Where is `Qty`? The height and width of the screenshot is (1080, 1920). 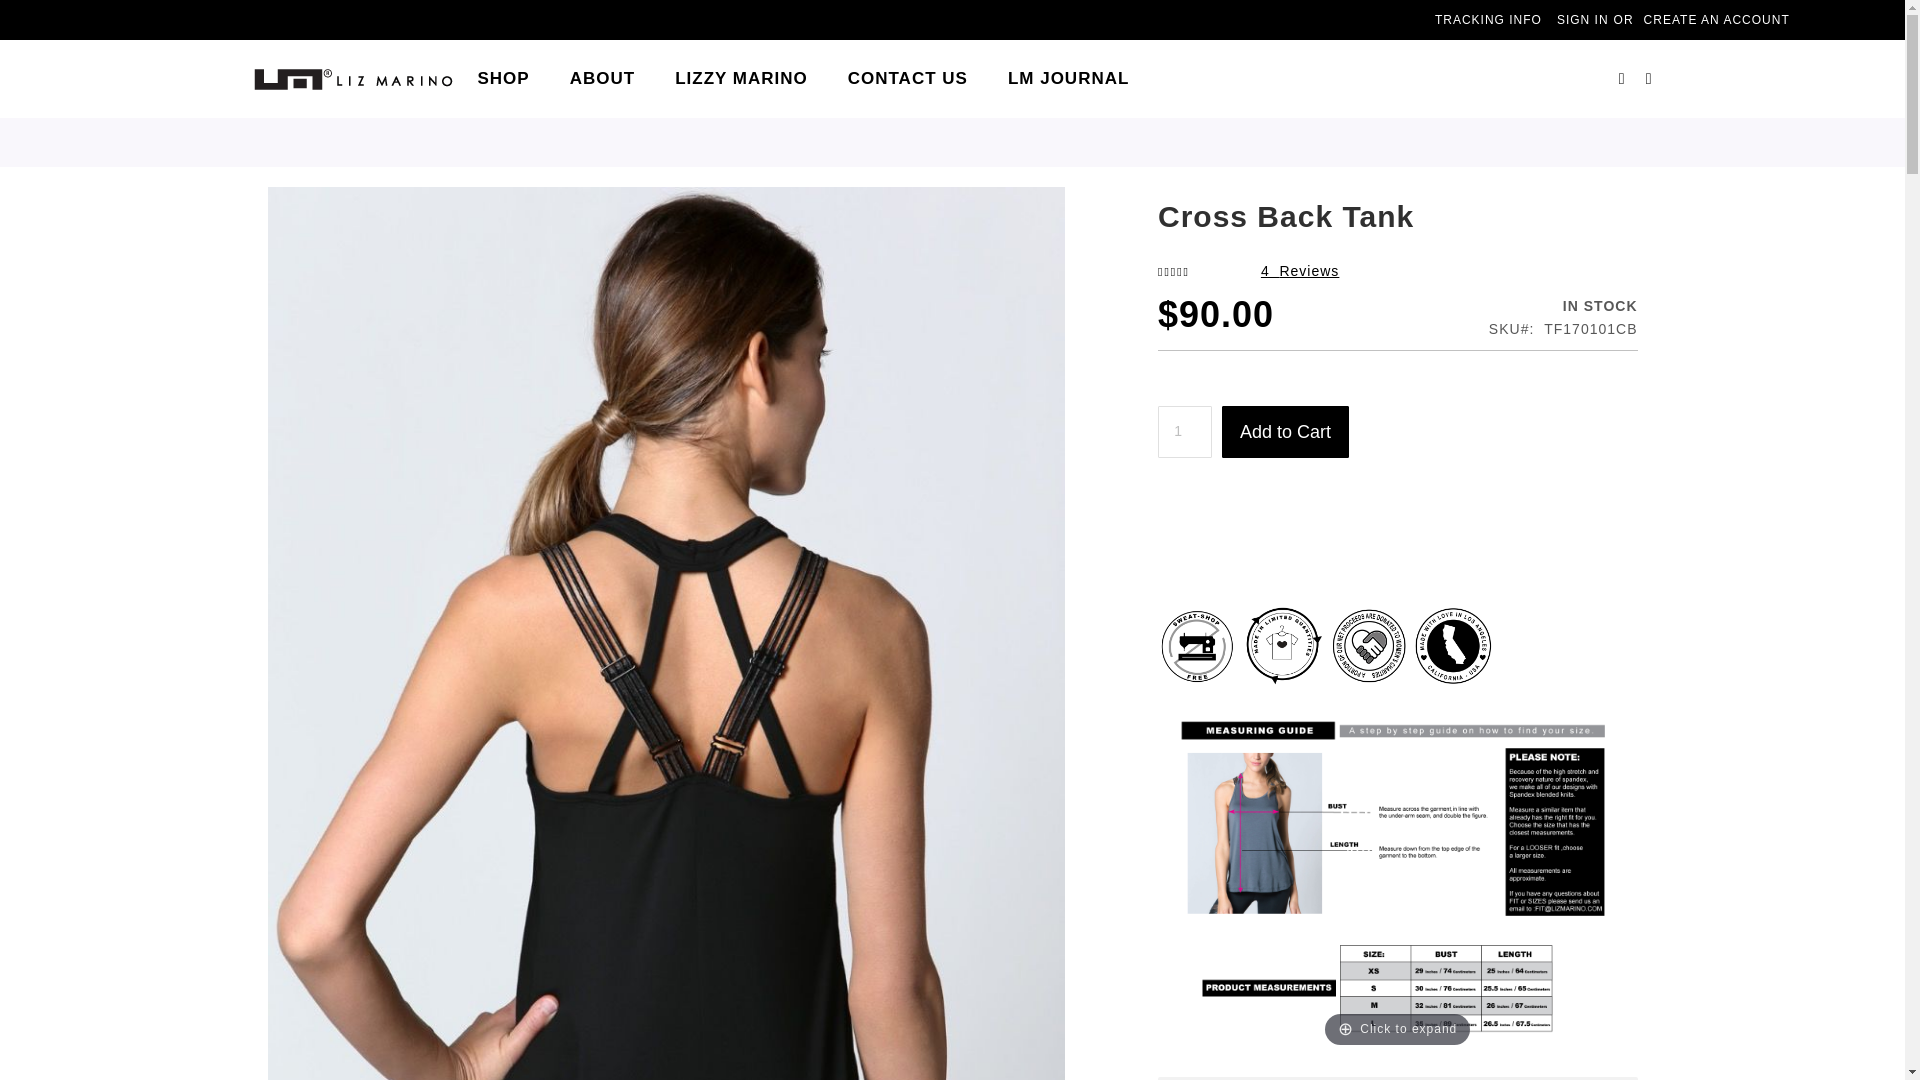 Qty is located at coordinates (1184, 432).